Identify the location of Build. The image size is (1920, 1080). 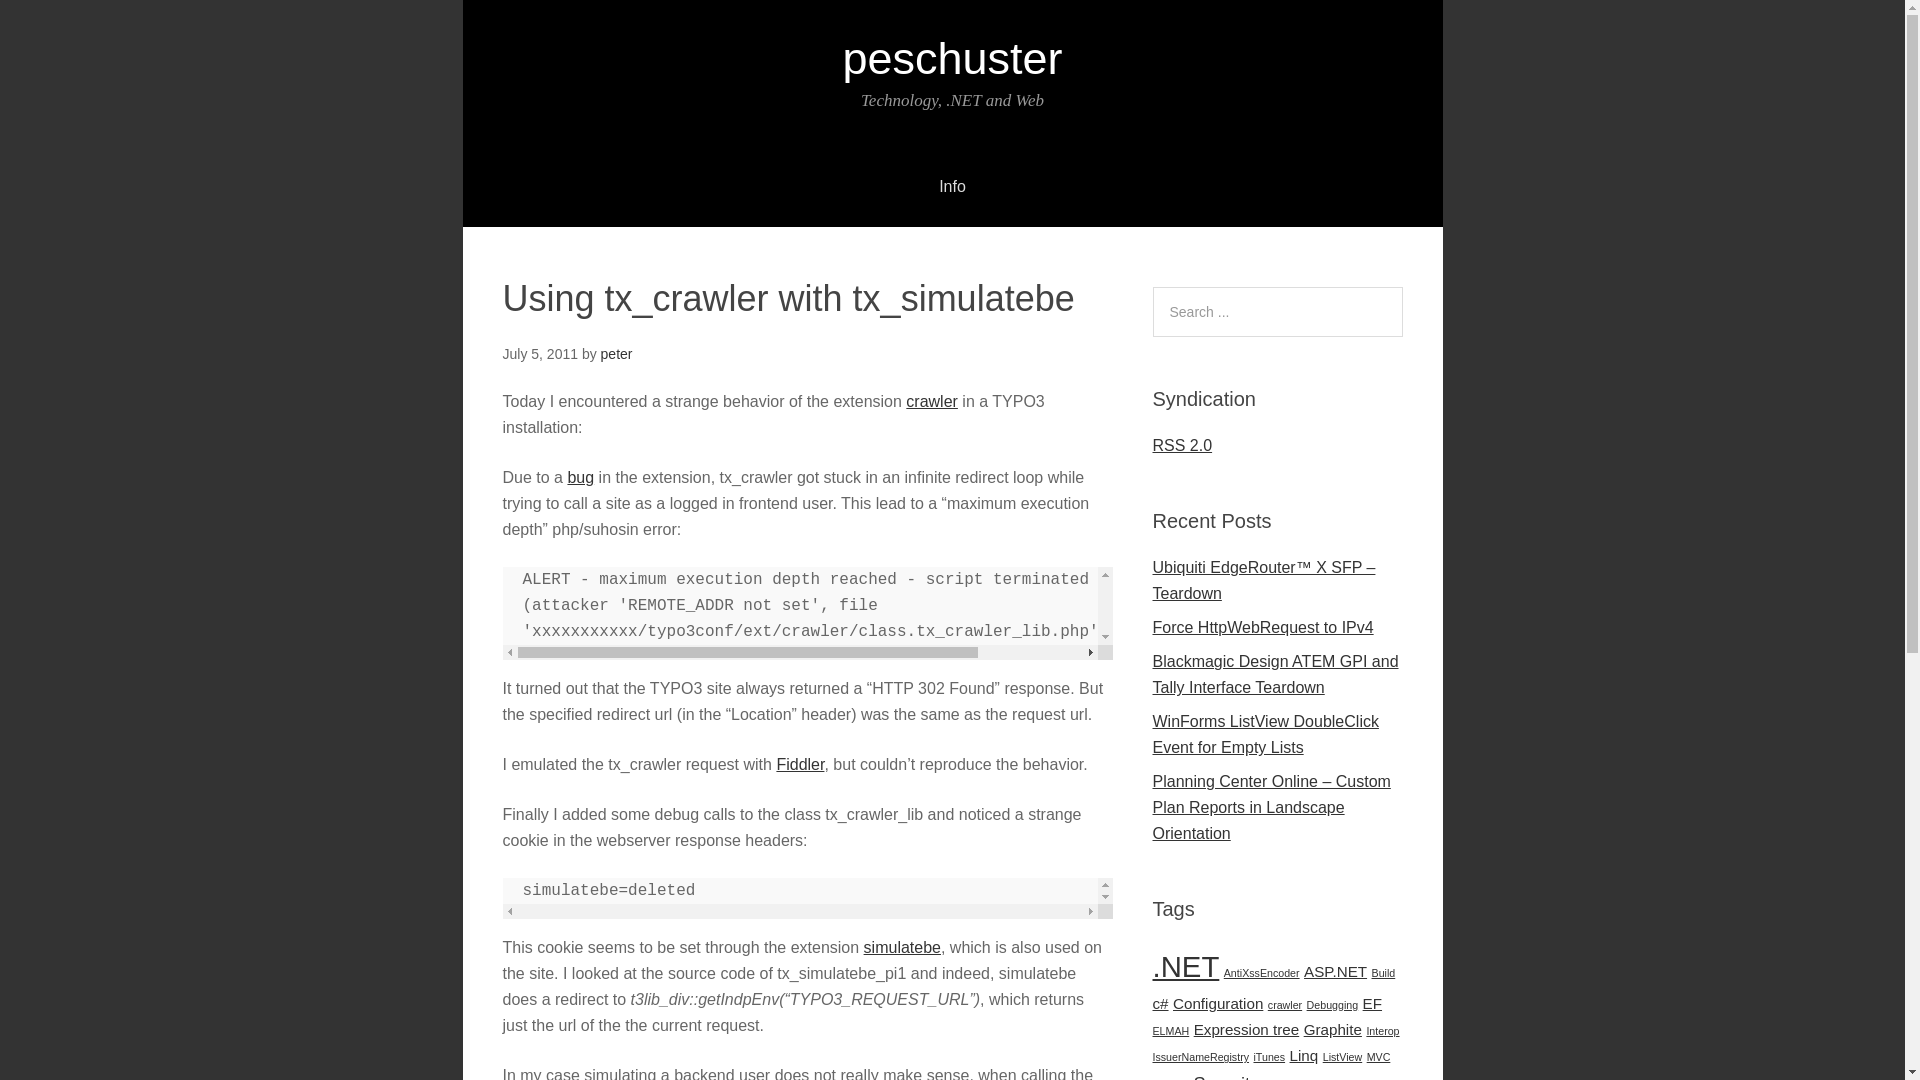
(1384, 972).